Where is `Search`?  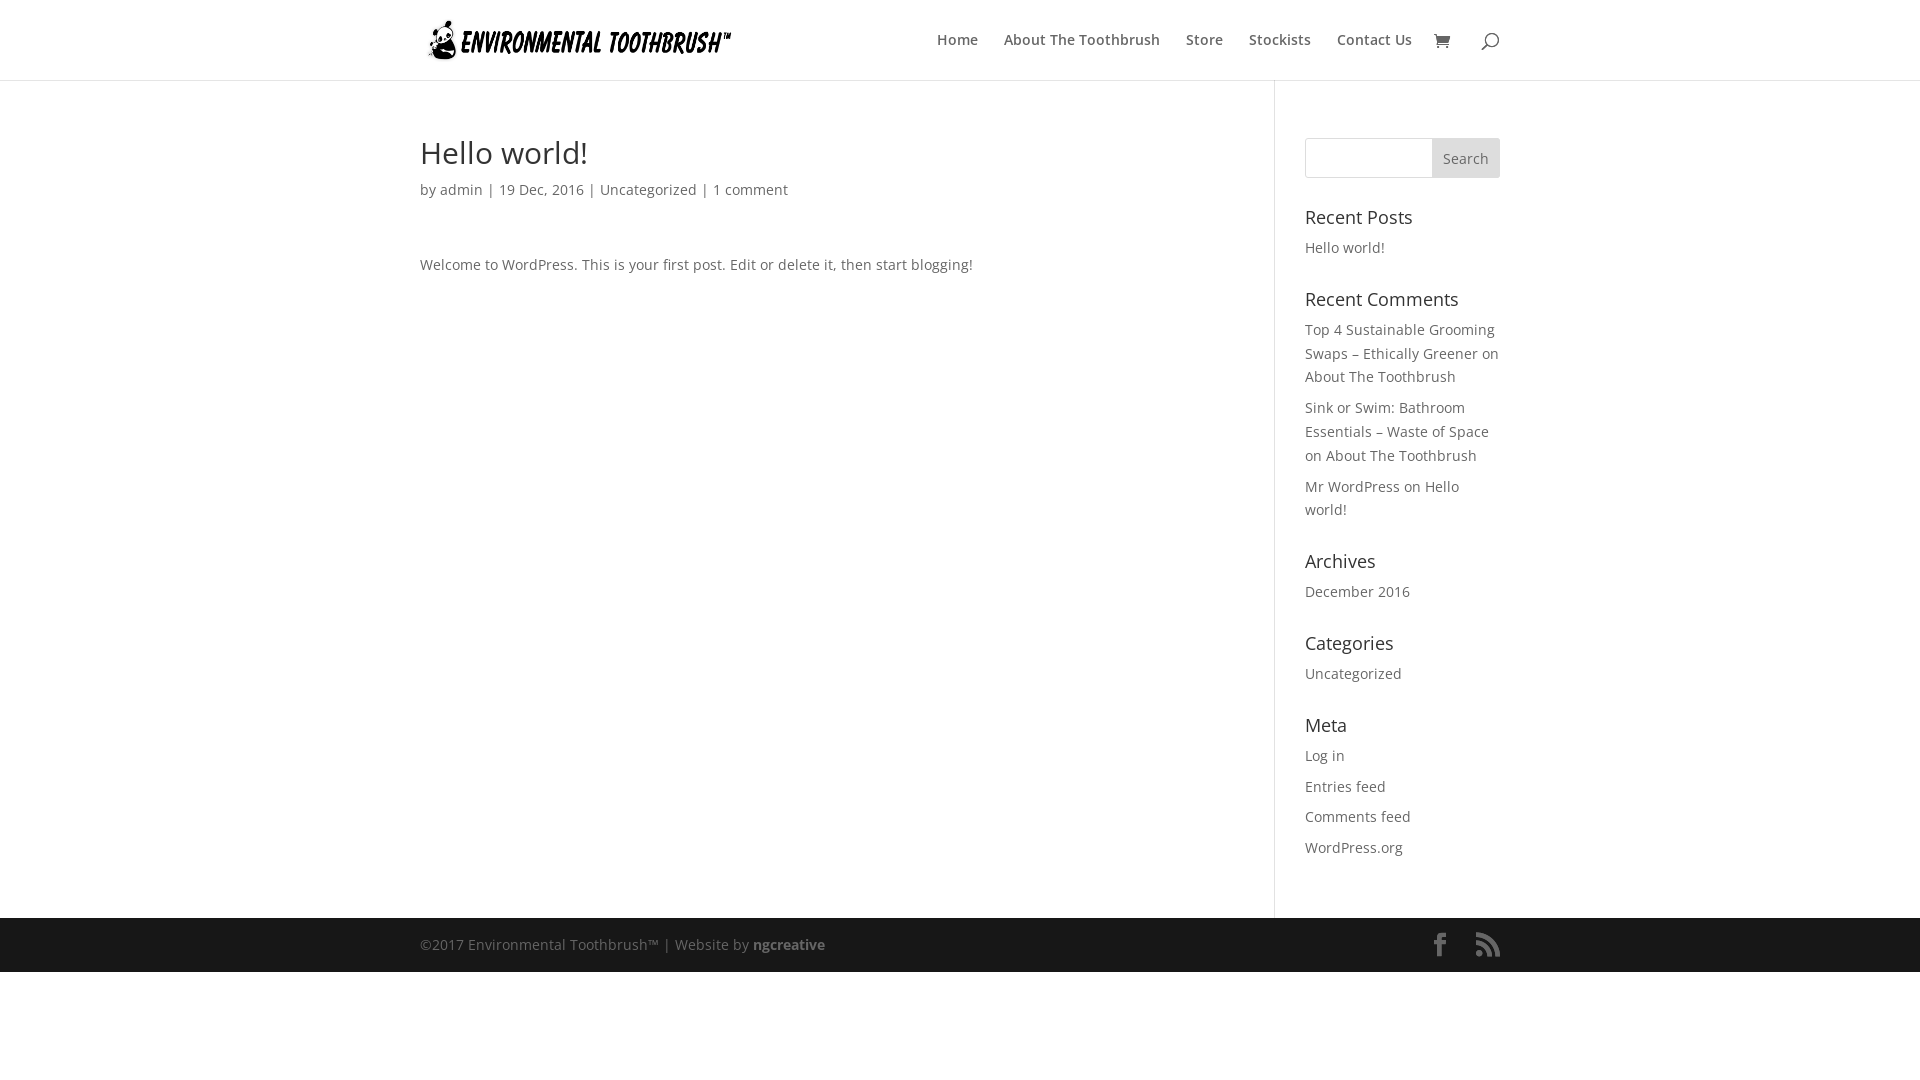 Search is located at coordinates (1466, 158).